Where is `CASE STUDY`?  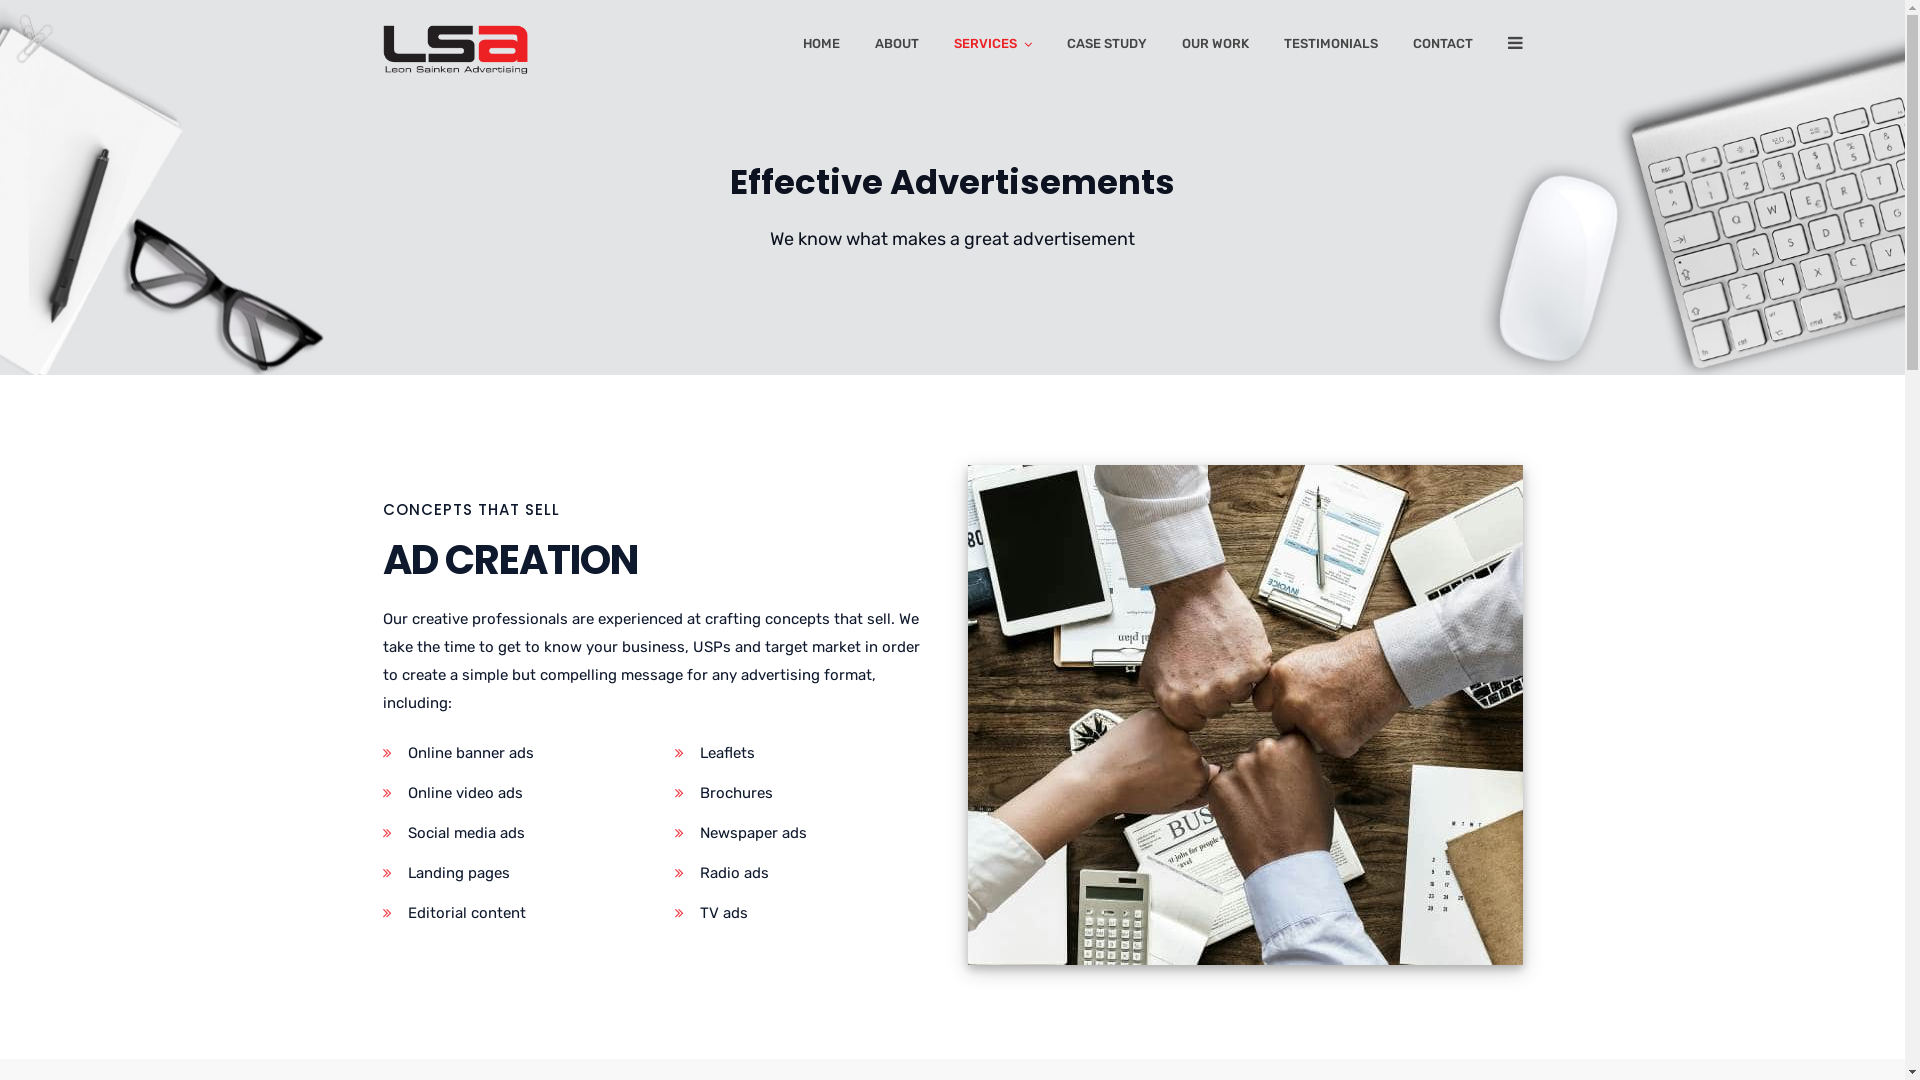
CASE STUDY is located at coordinates (1106, 48).